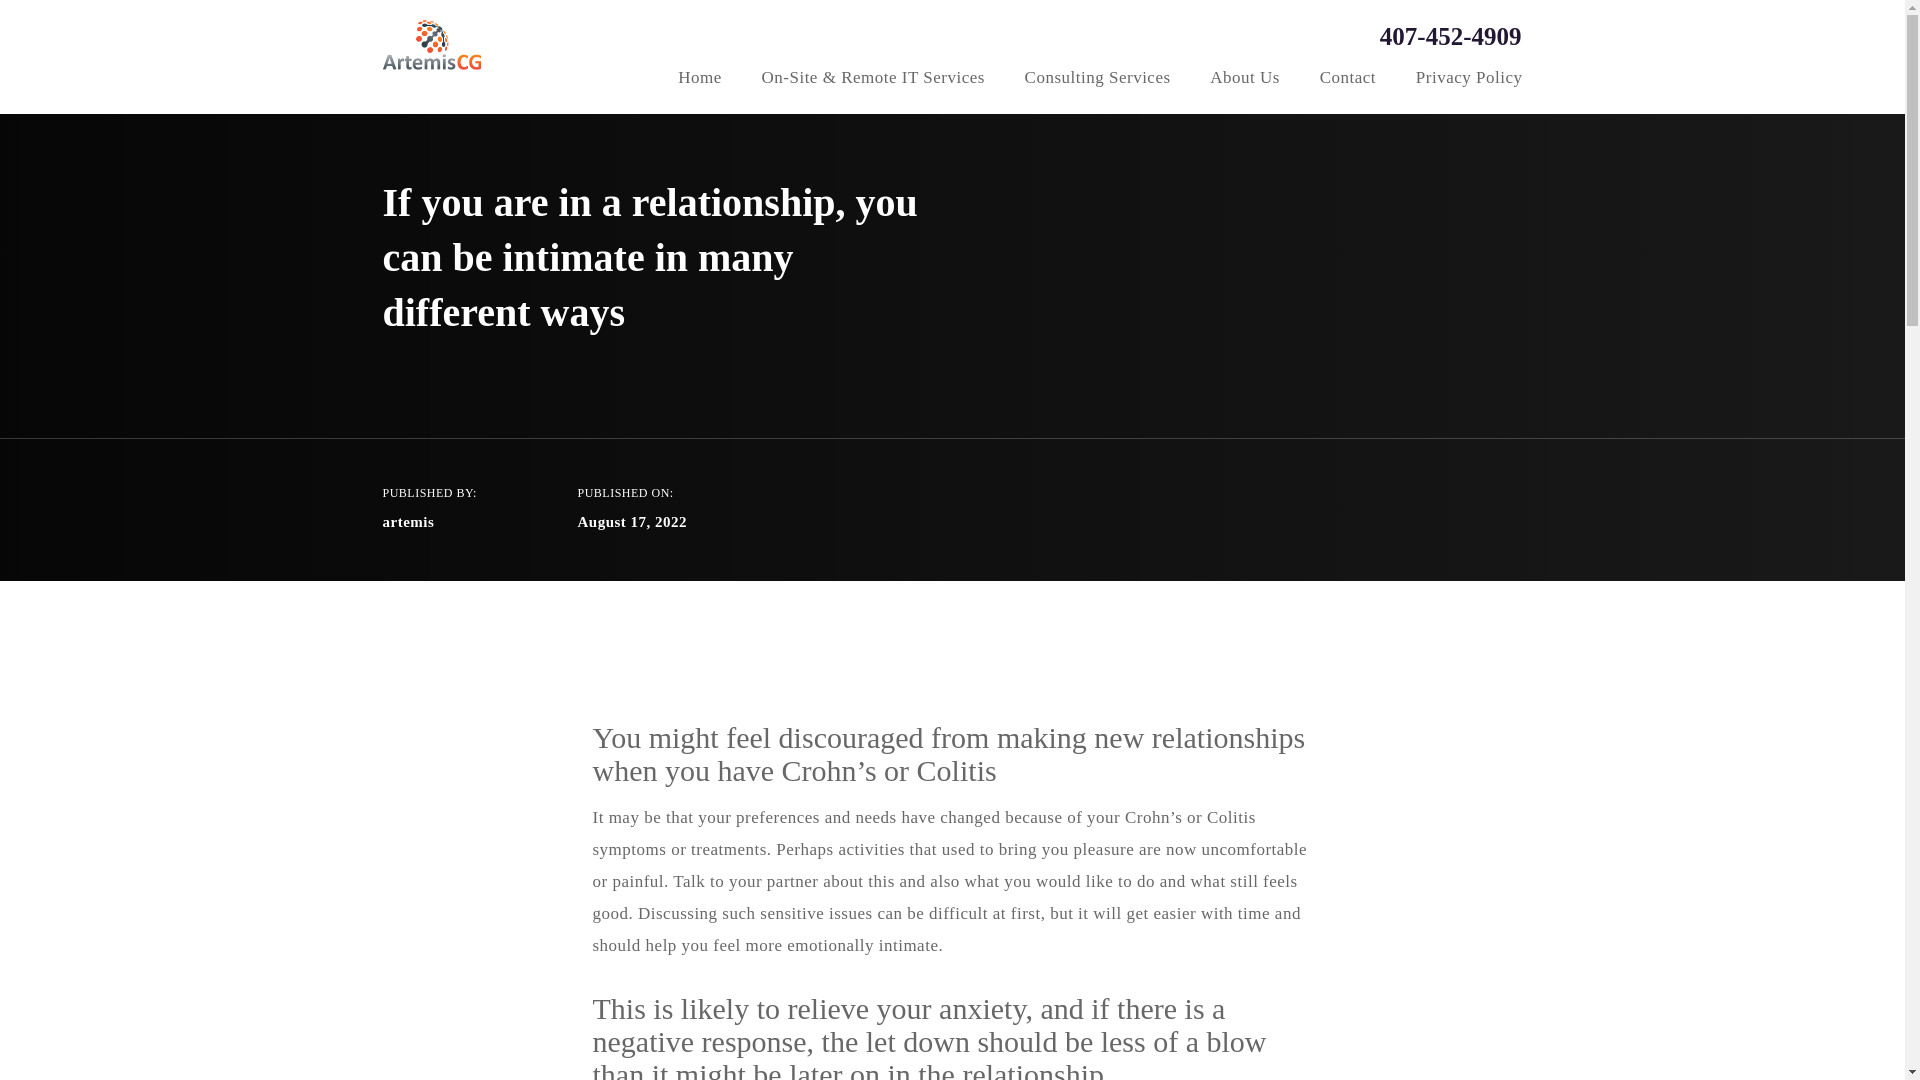 Image resolution: width=1920 pixels, height=1080 pixels. I want to click on Privacy Policy, so click(1469, 80).